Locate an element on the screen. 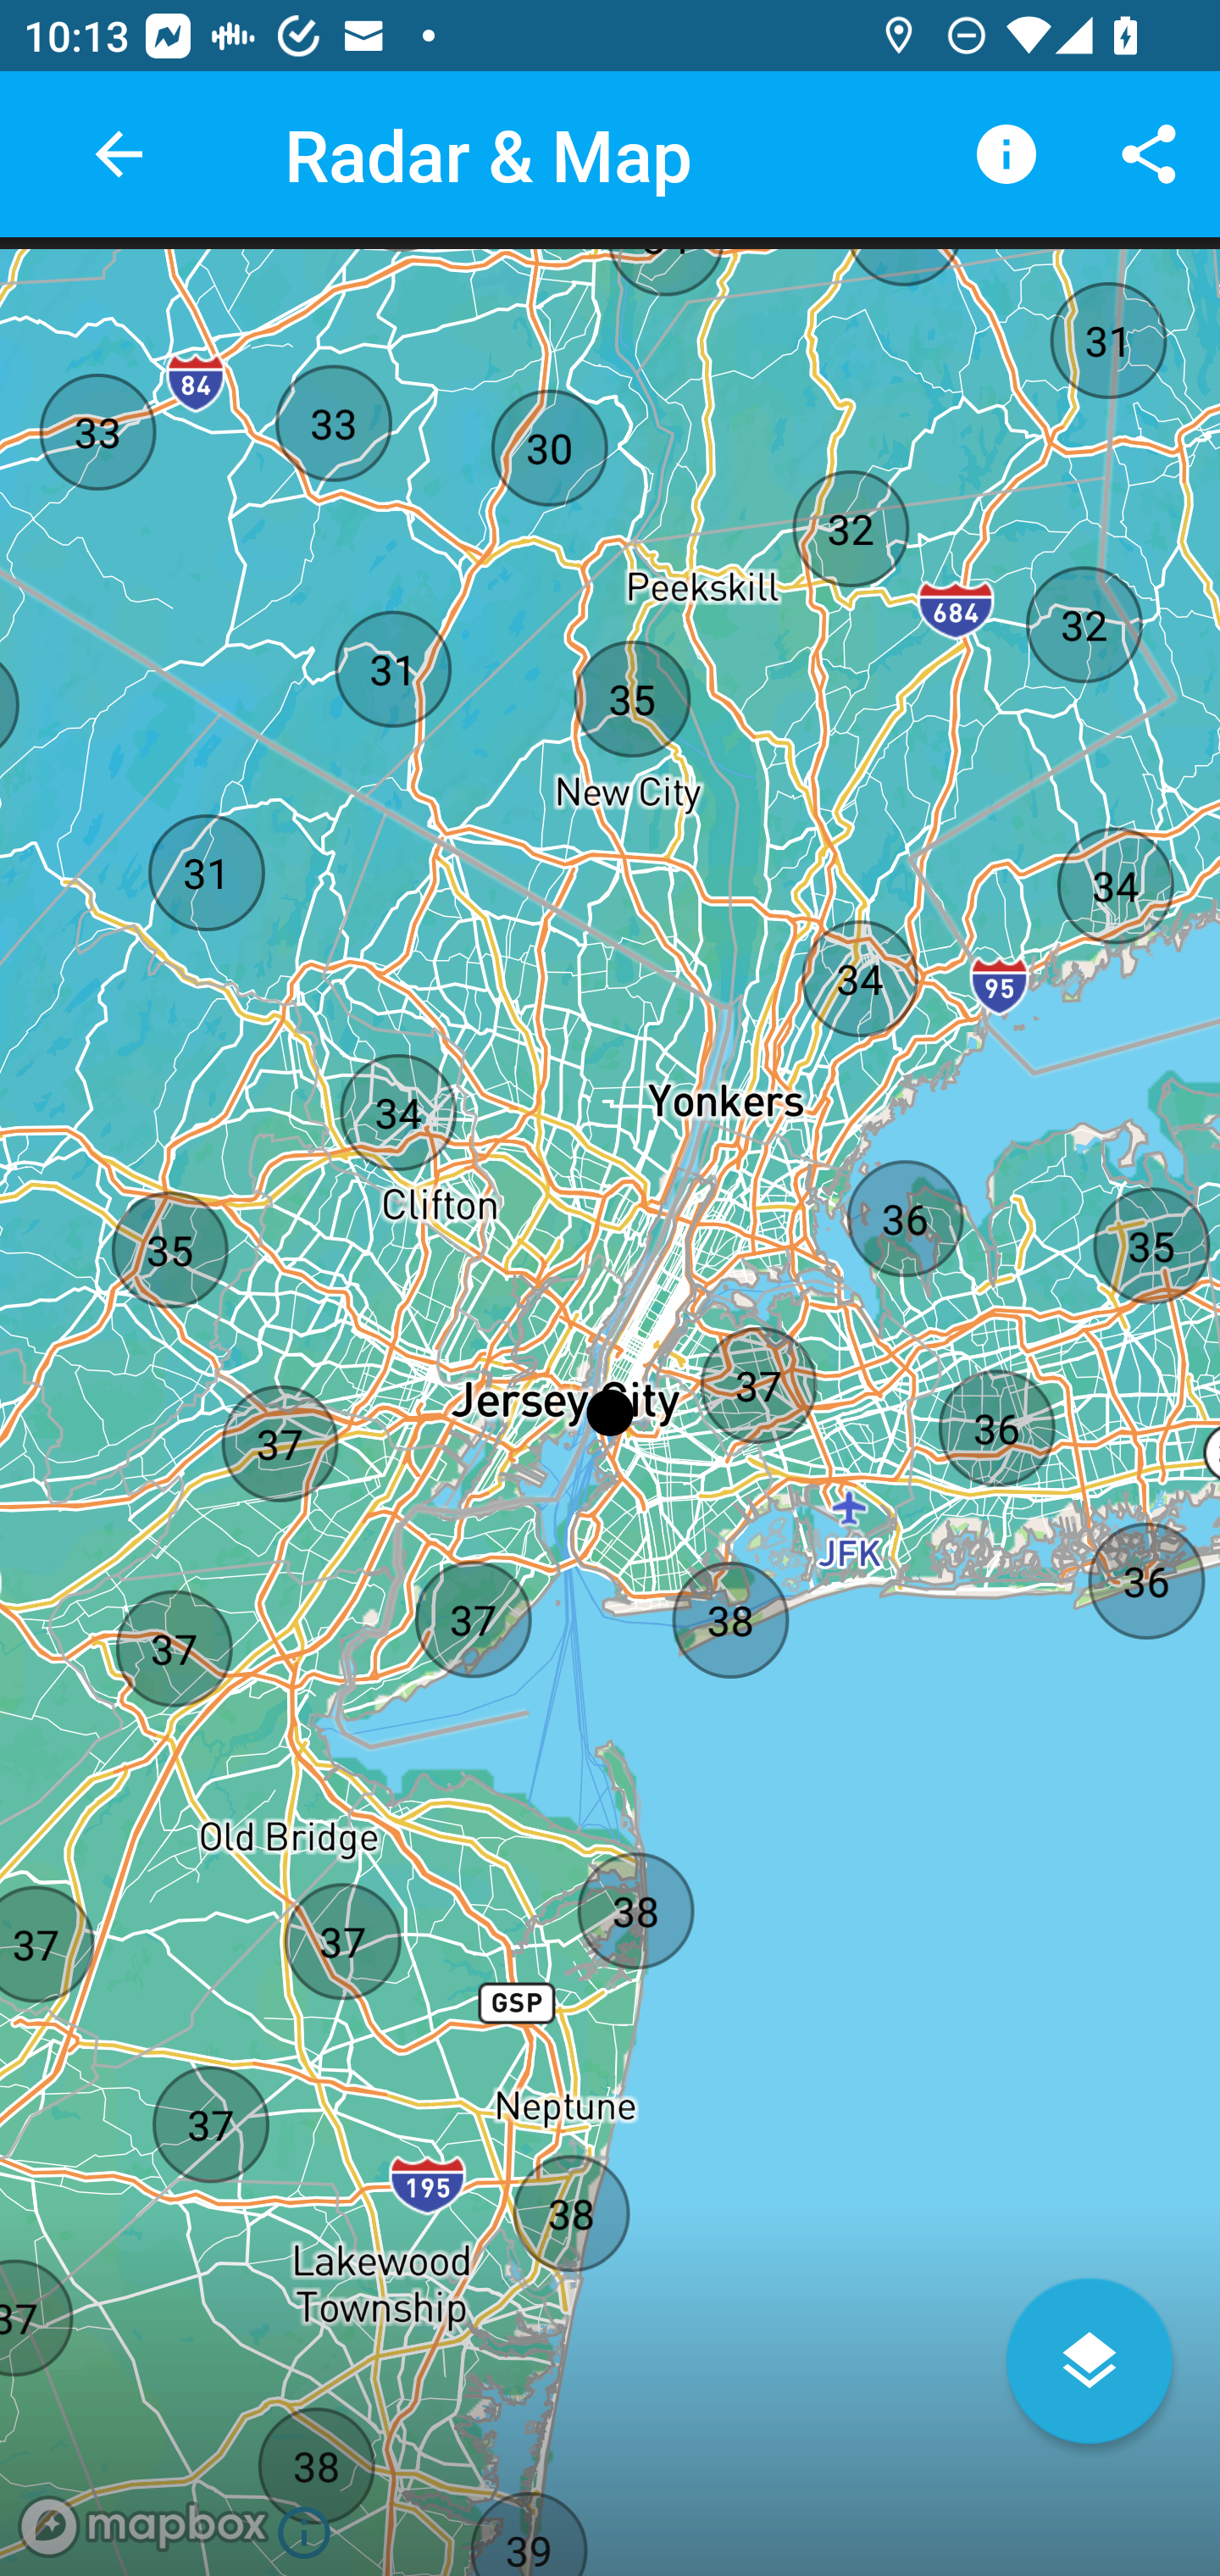 The image size is (1220, 2576). back is located at coordinates (119, 154).